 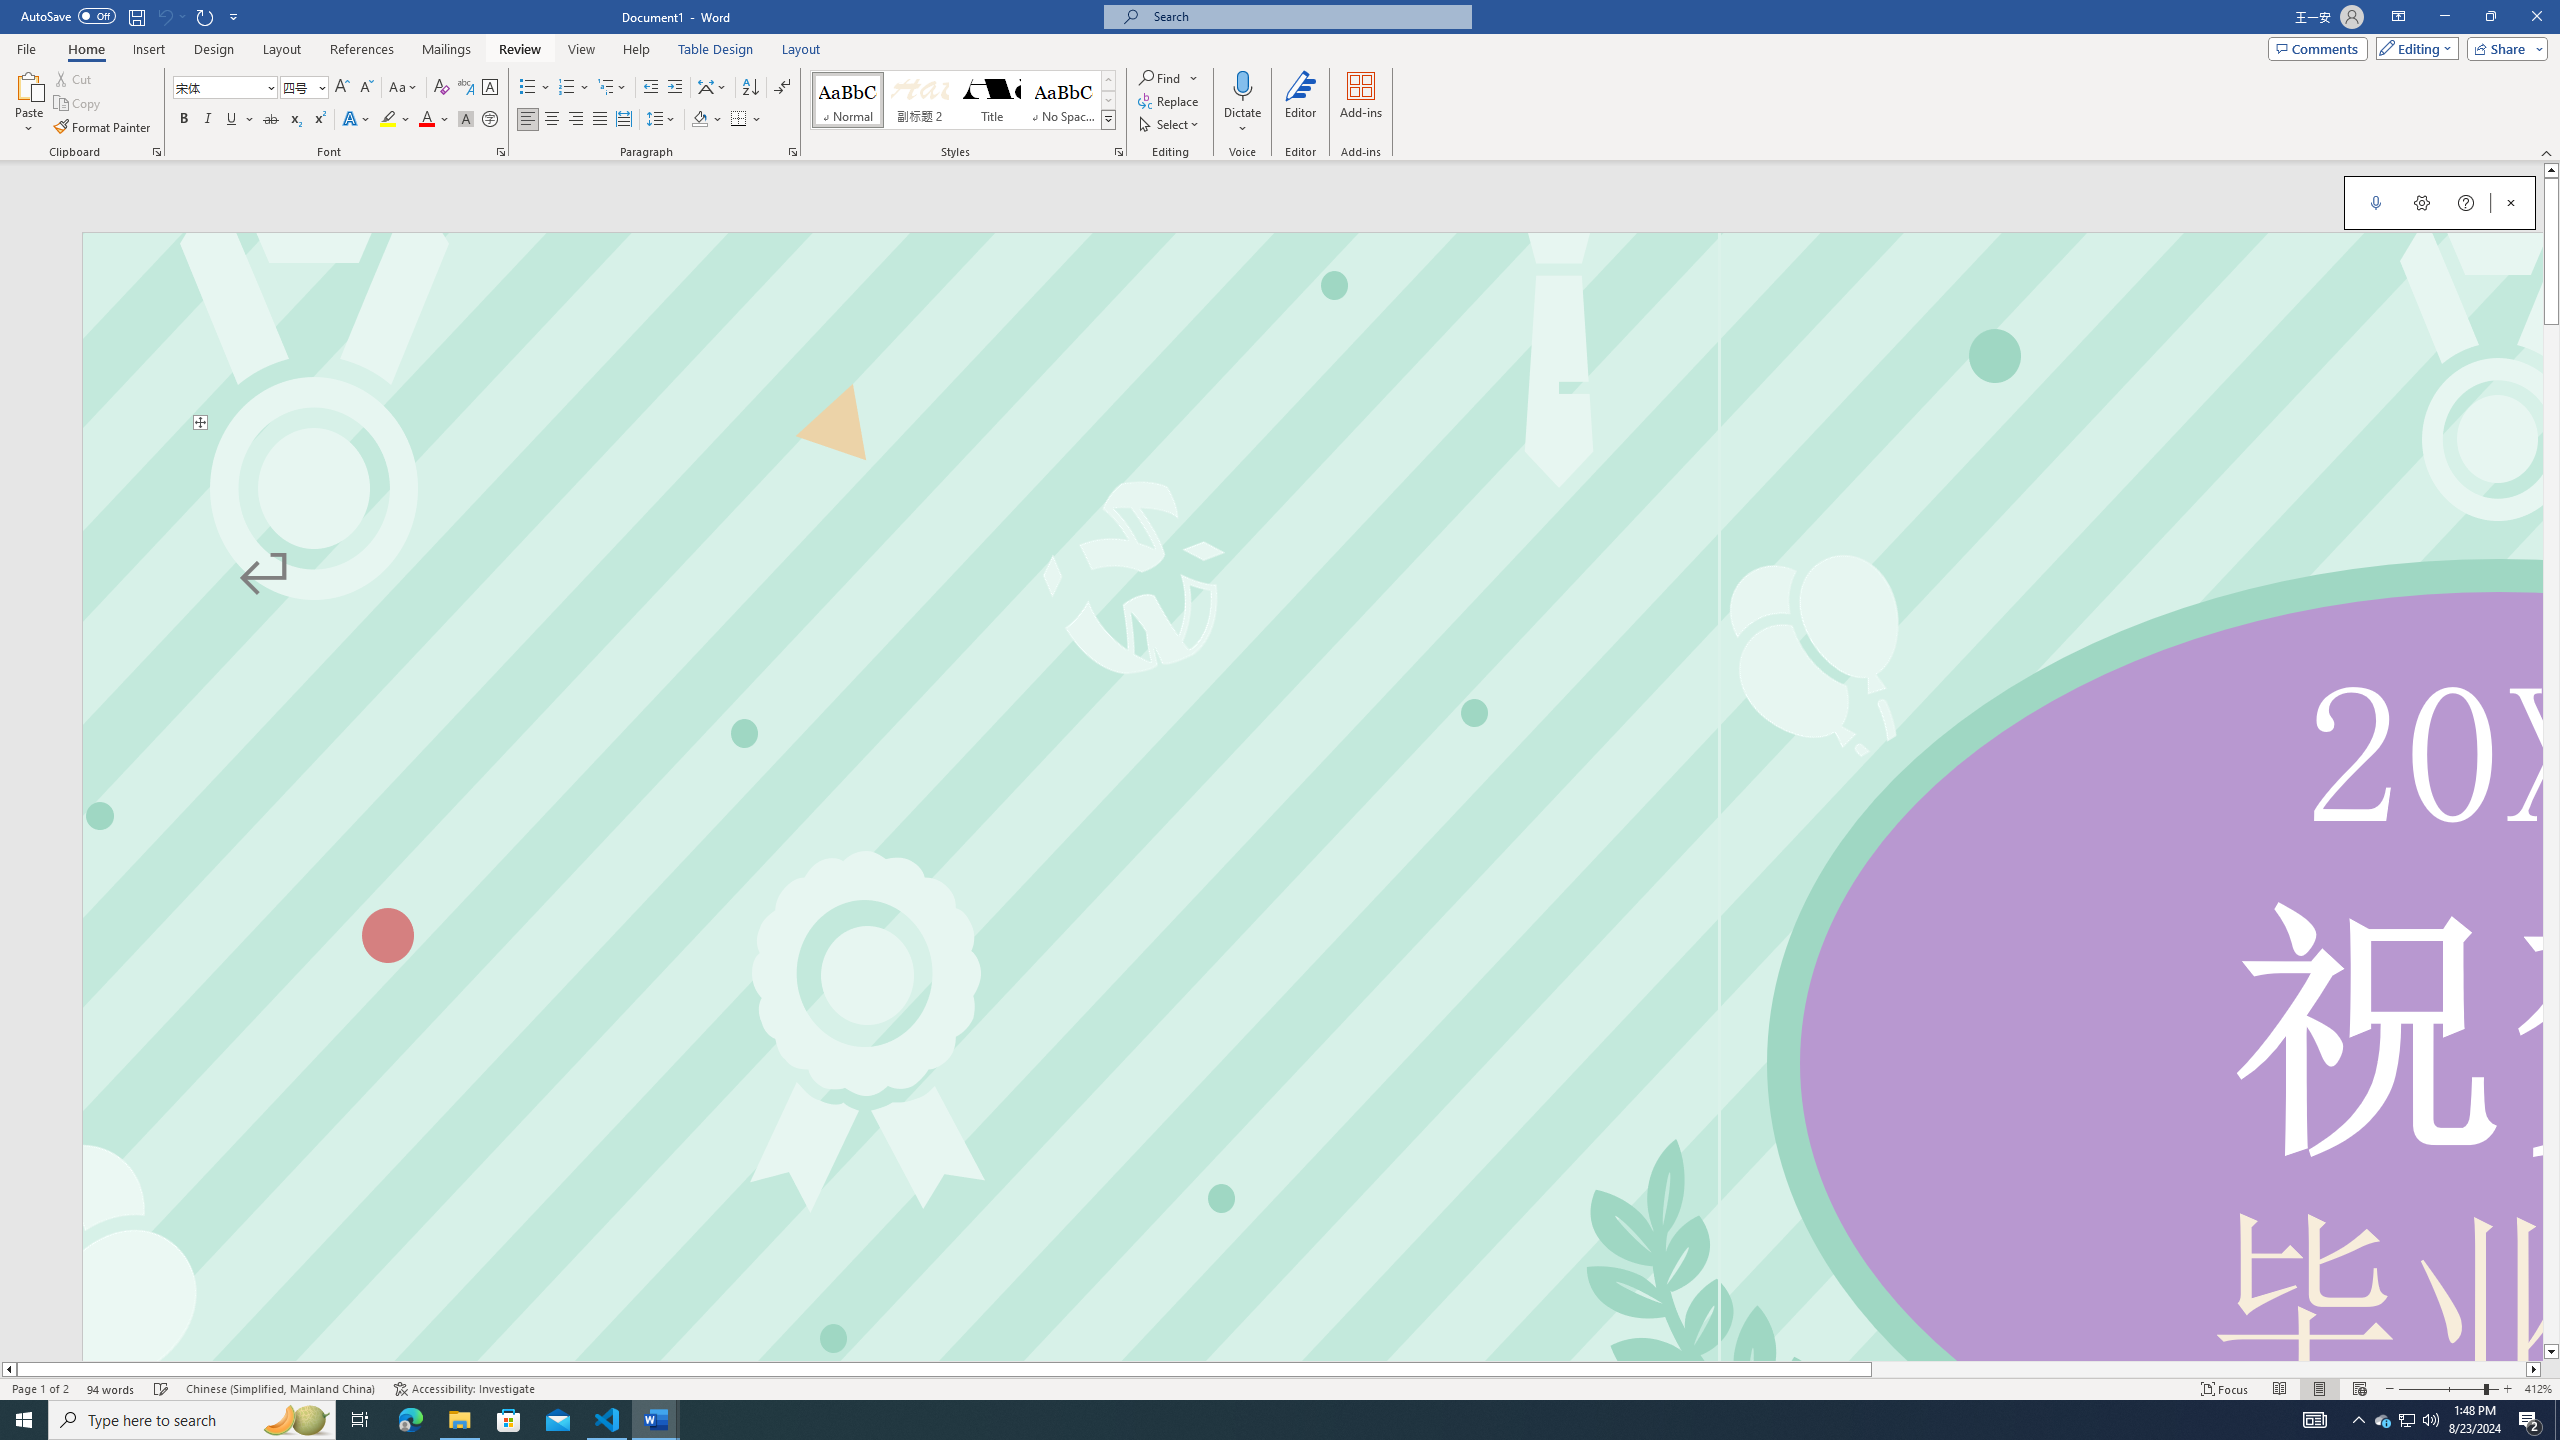 What do you see at coordinates (104, 128) in the screenshot?
I see `Format Painter` at bounding box center [104, 128].